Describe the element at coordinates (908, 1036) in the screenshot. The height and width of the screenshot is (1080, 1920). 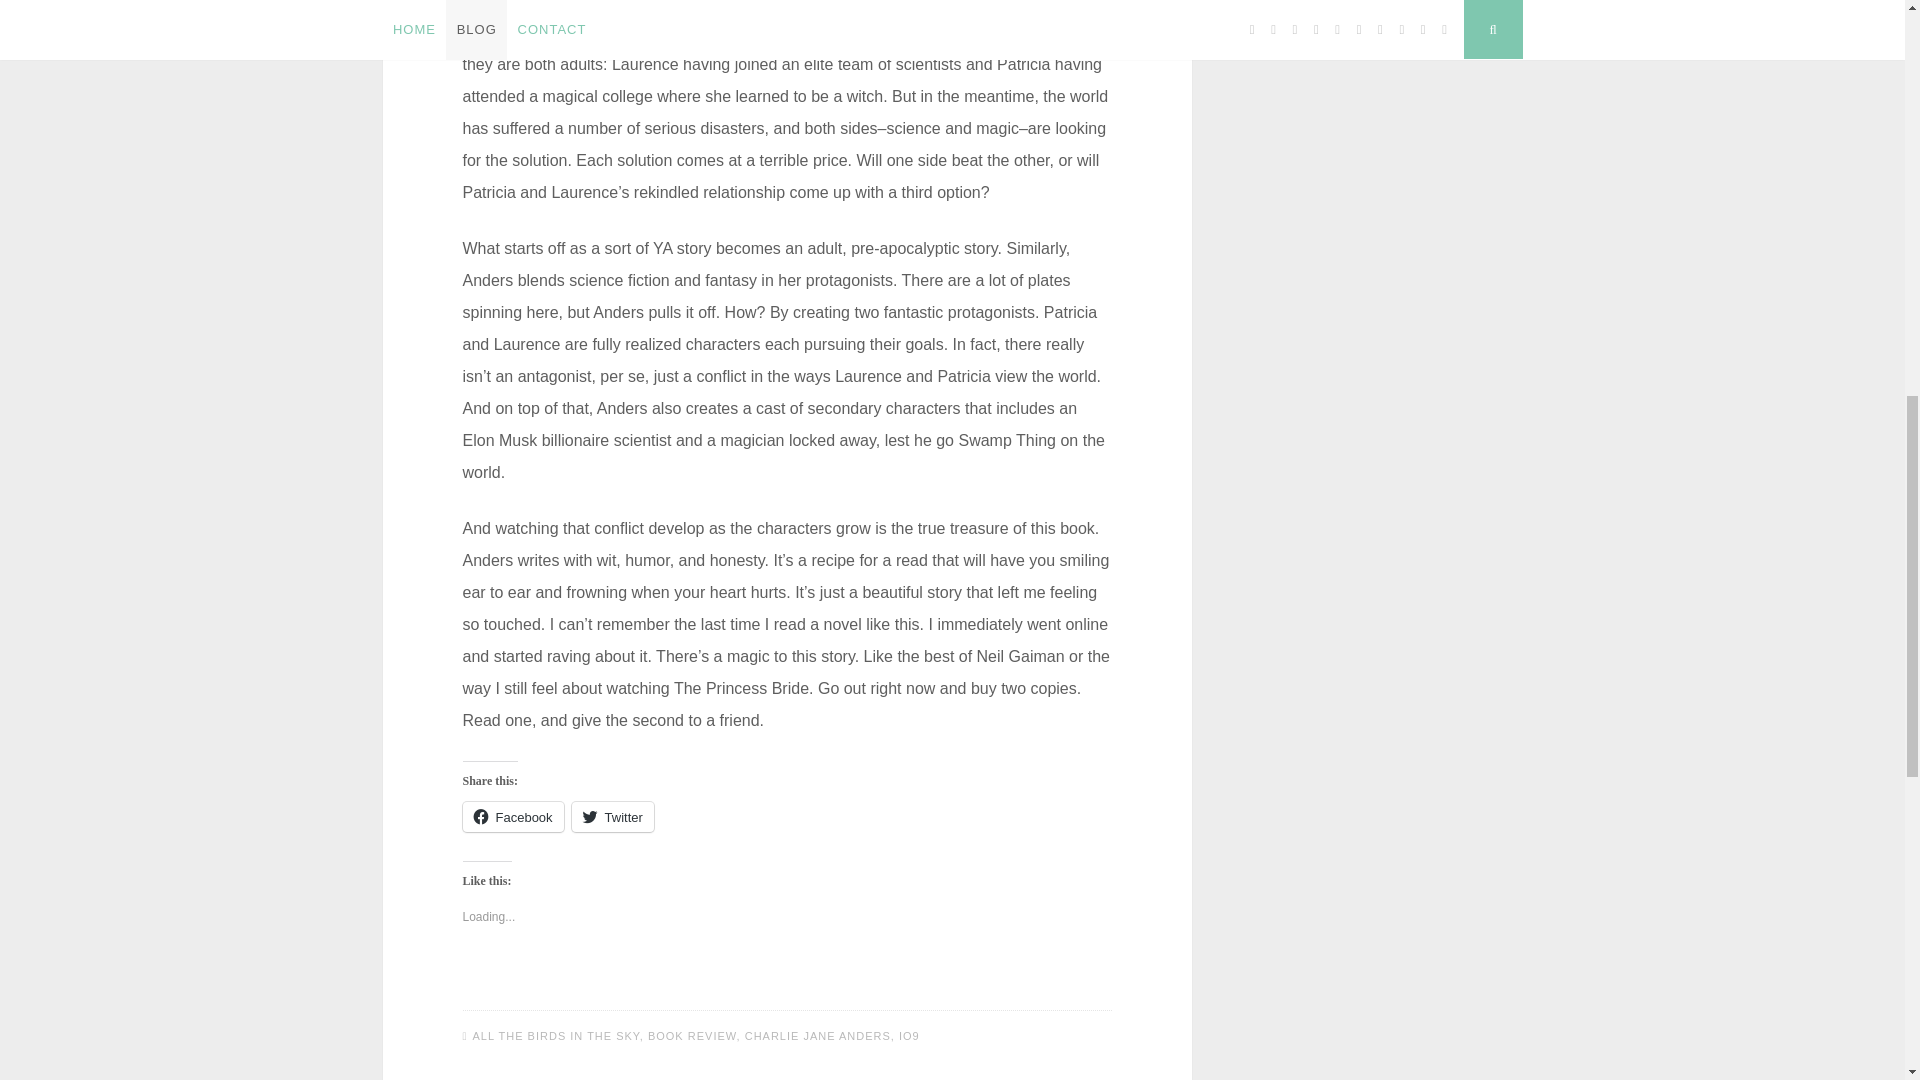
I see `IO9` at that location.